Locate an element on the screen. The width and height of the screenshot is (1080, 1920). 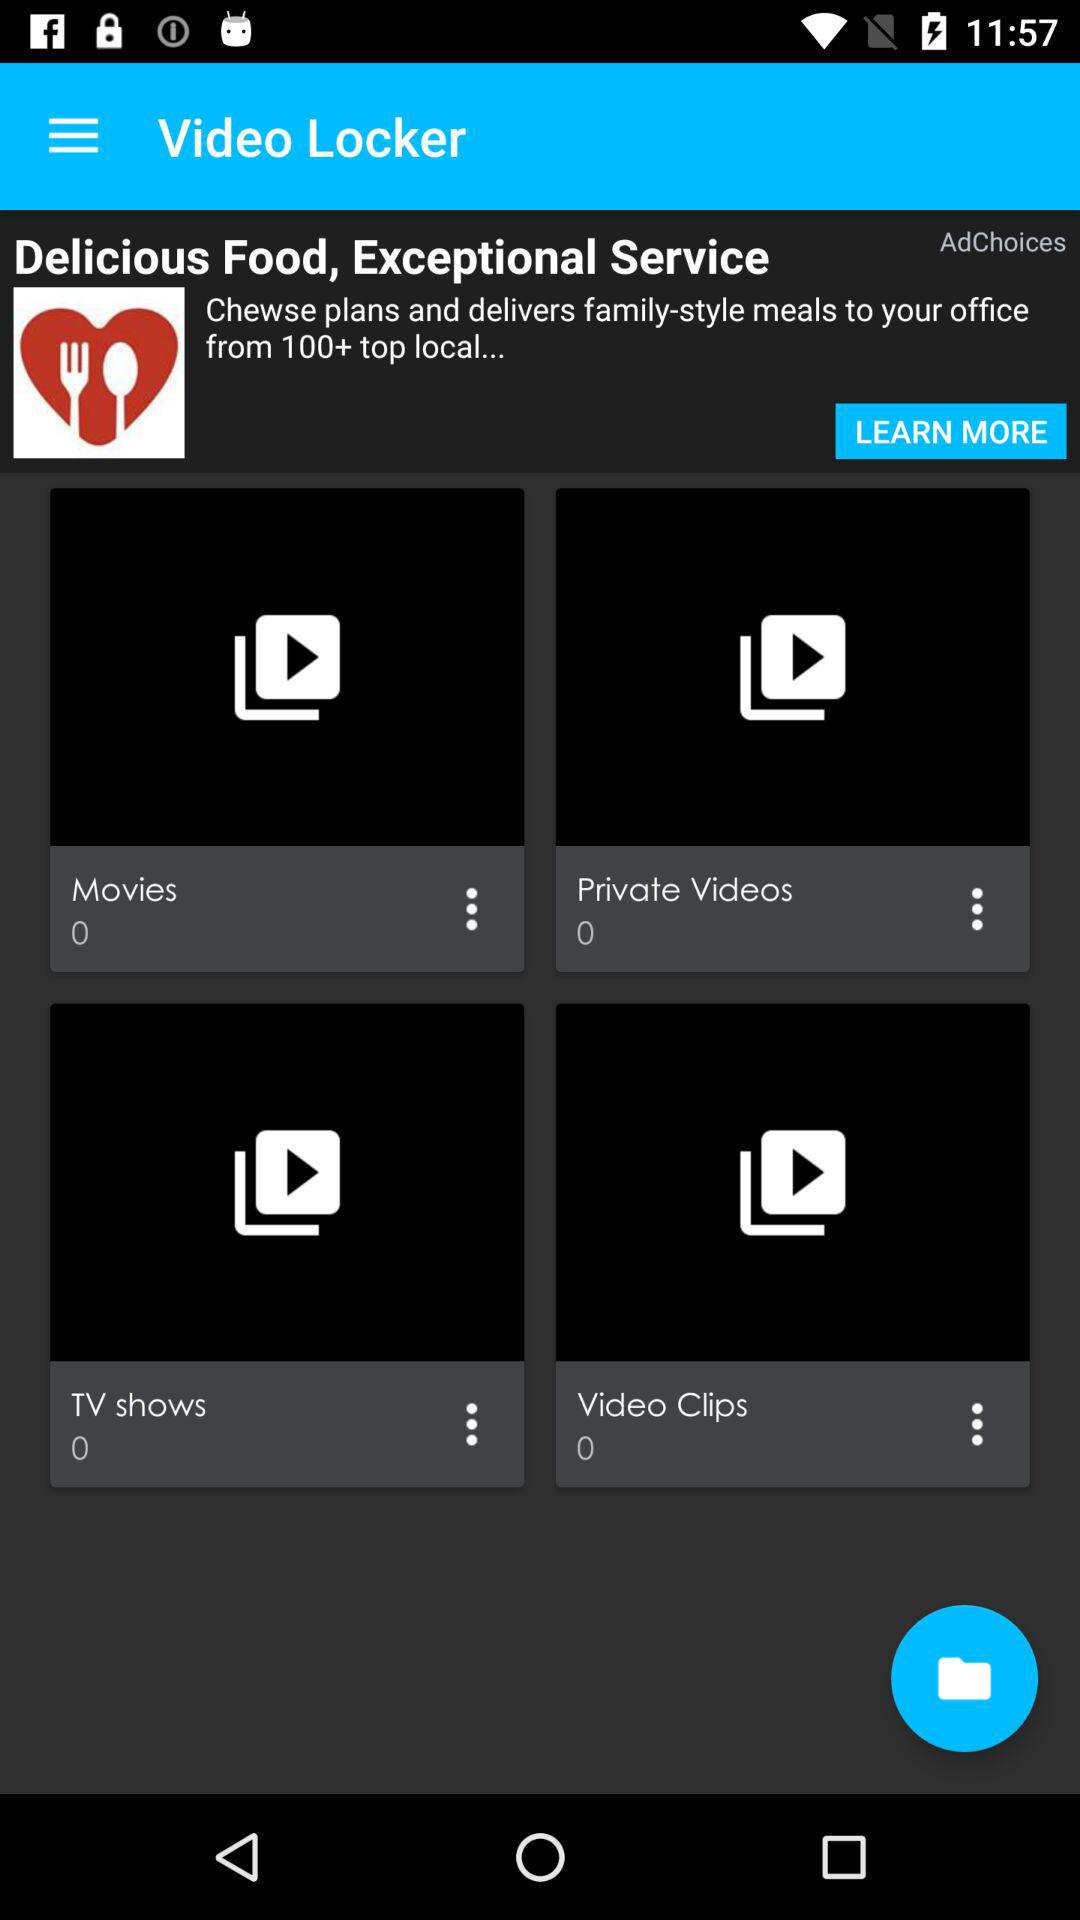
choose item below the delicious food exceptional item is located at coordinates (98, 372).